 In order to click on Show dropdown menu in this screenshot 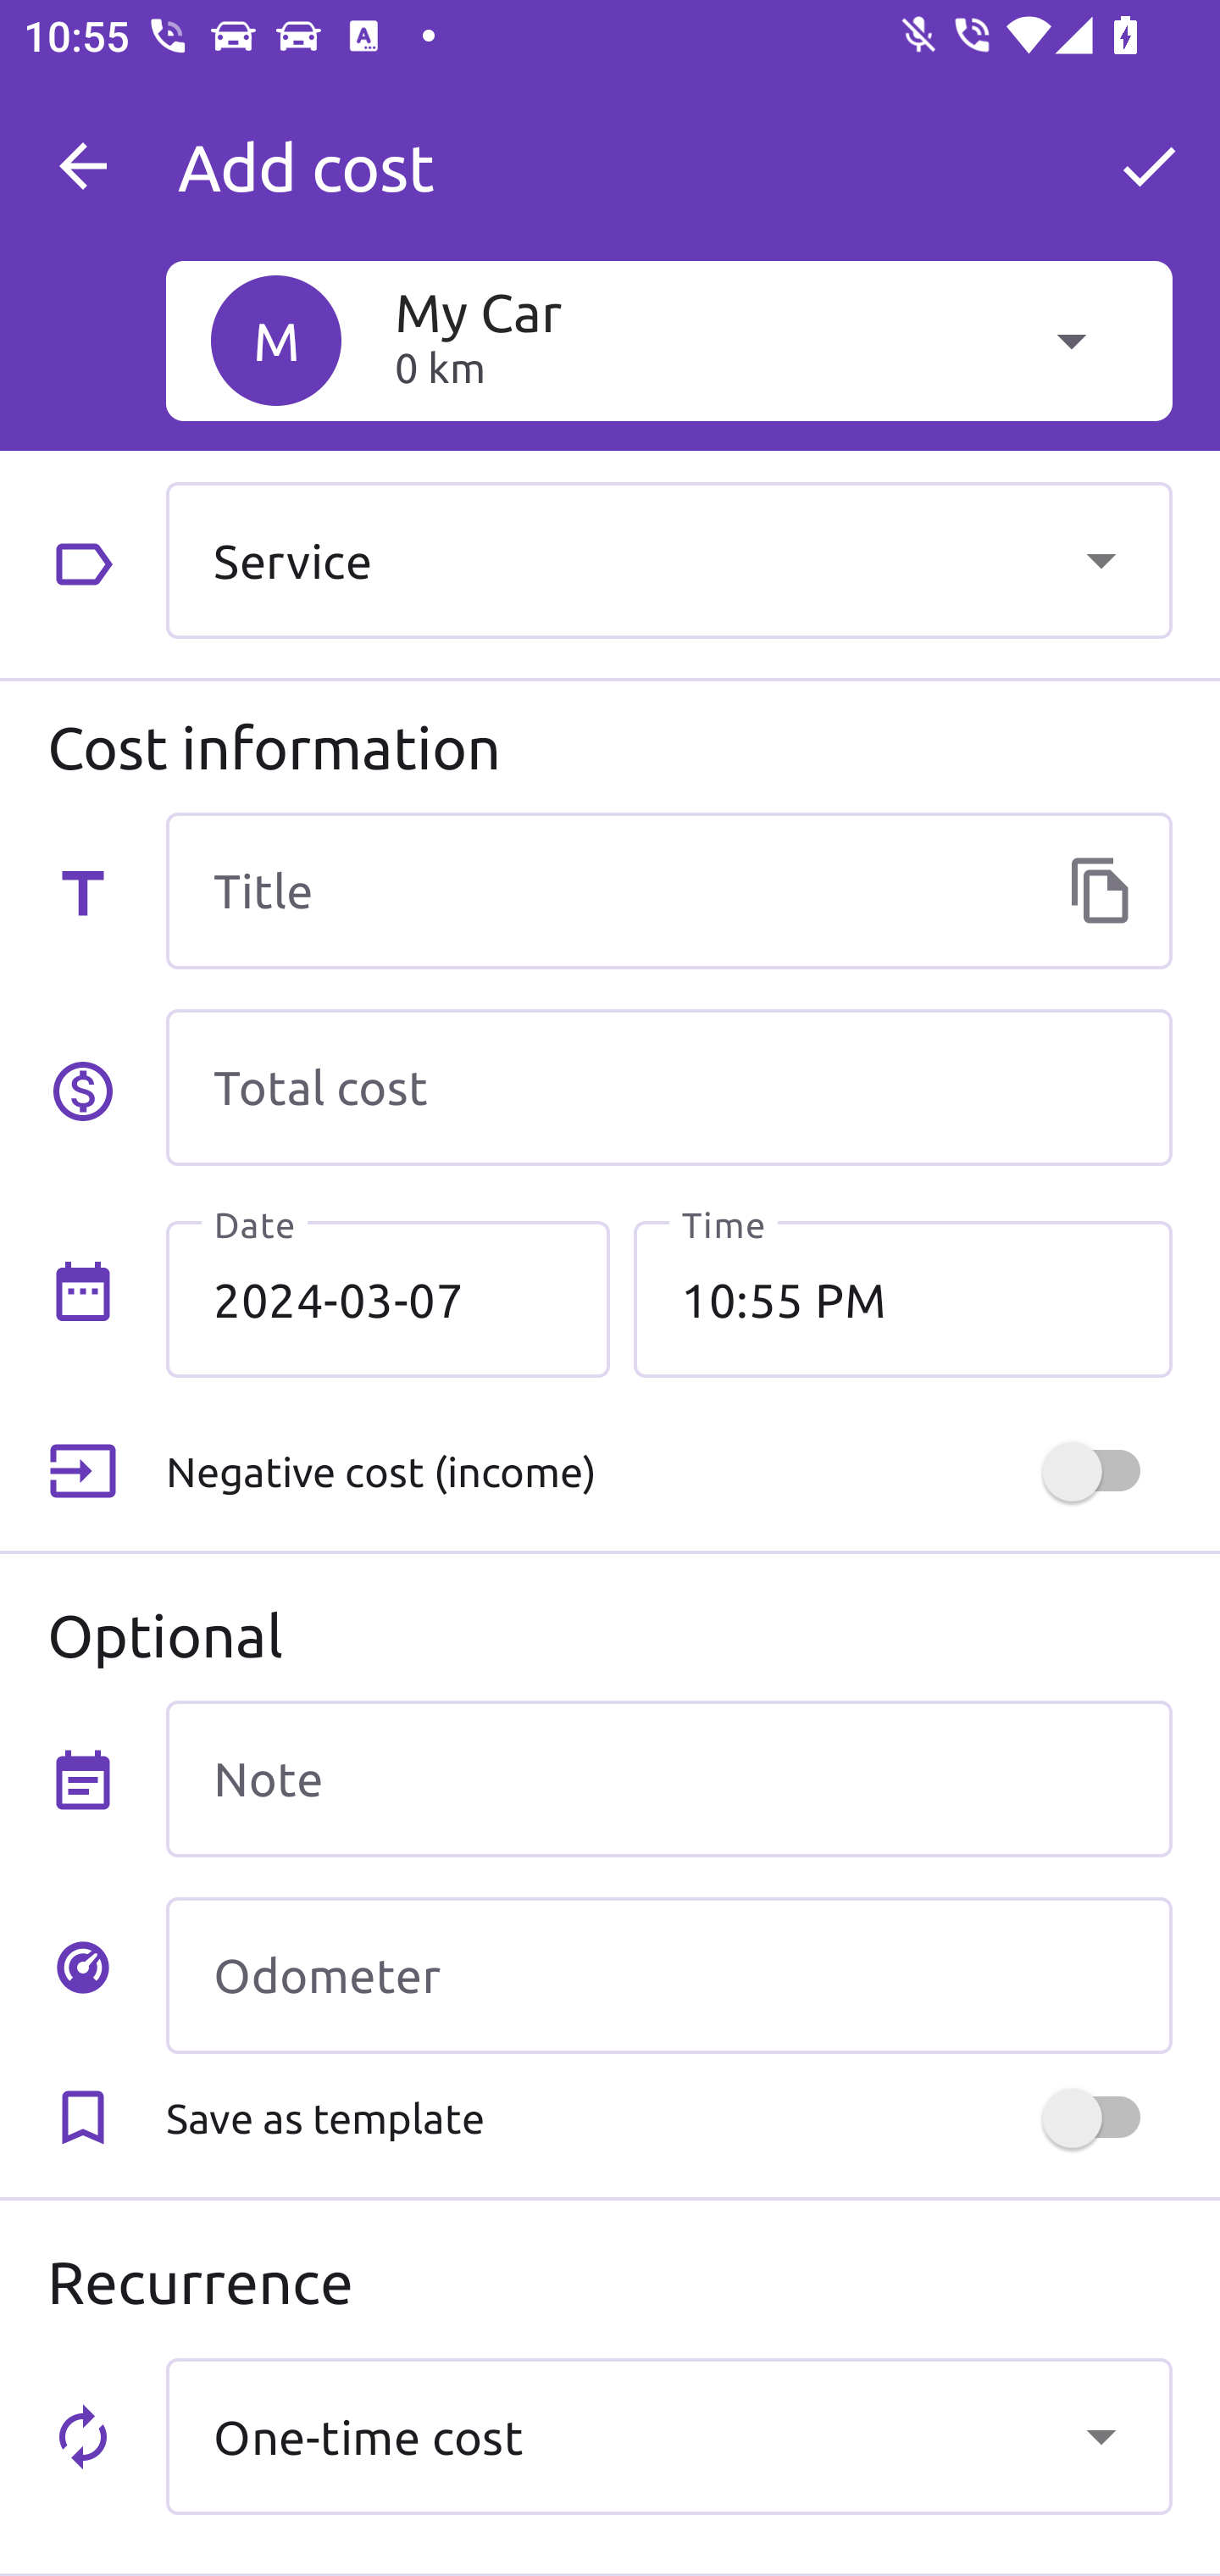, I will do `click(1101, 559)`.